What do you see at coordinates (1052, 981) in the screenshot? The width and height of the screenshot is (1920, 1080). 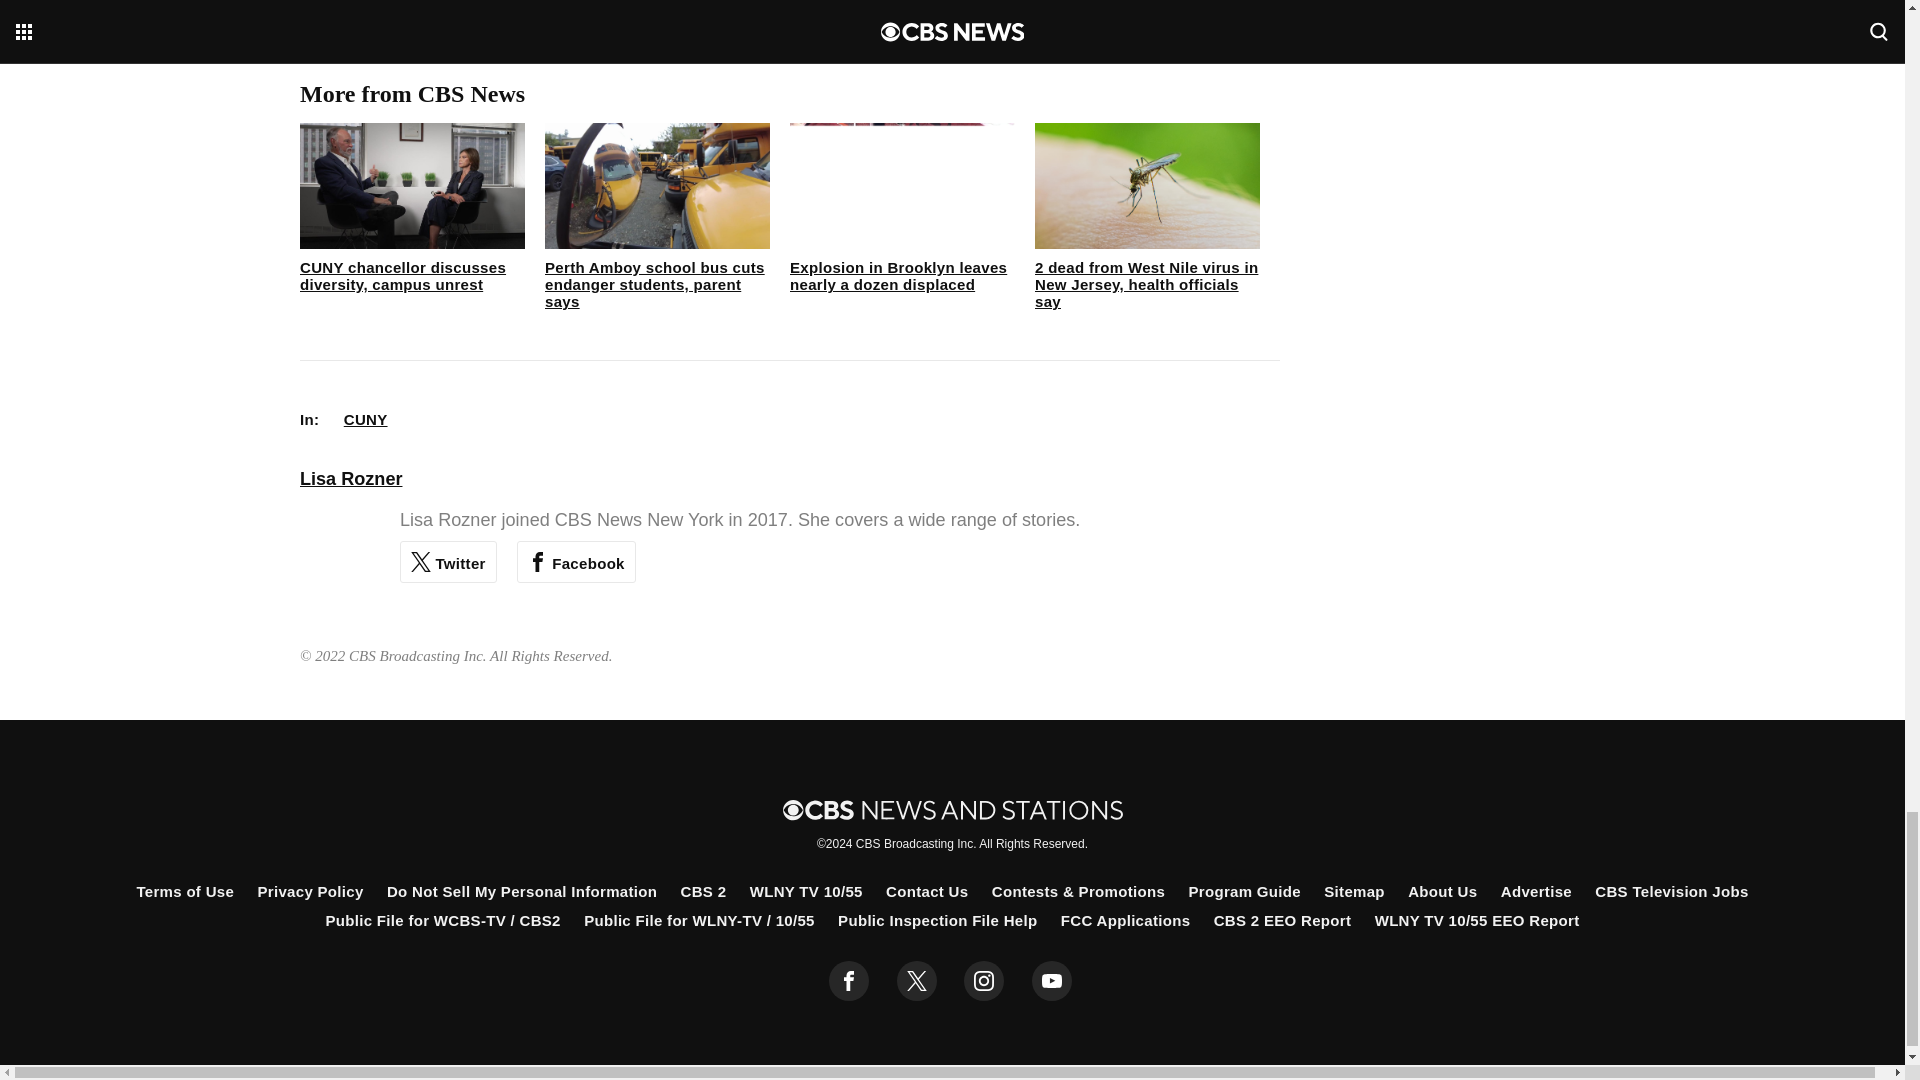 I see `youtube` at bounding box center [1052, 981].